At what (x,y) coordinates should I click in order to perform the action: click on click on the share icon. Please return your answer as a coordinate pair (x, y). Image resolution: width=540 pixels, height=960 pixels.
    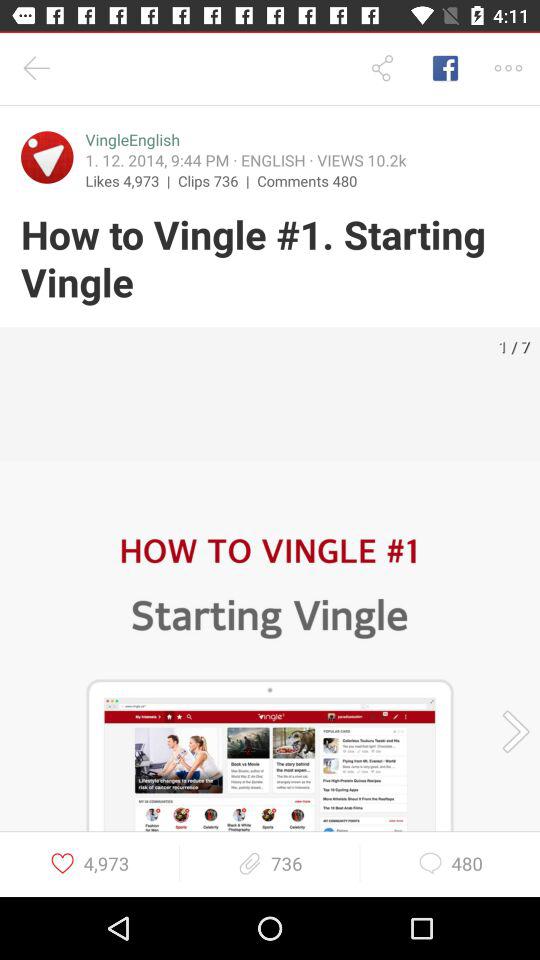
    Looking at the image, I should click on (382, 68).